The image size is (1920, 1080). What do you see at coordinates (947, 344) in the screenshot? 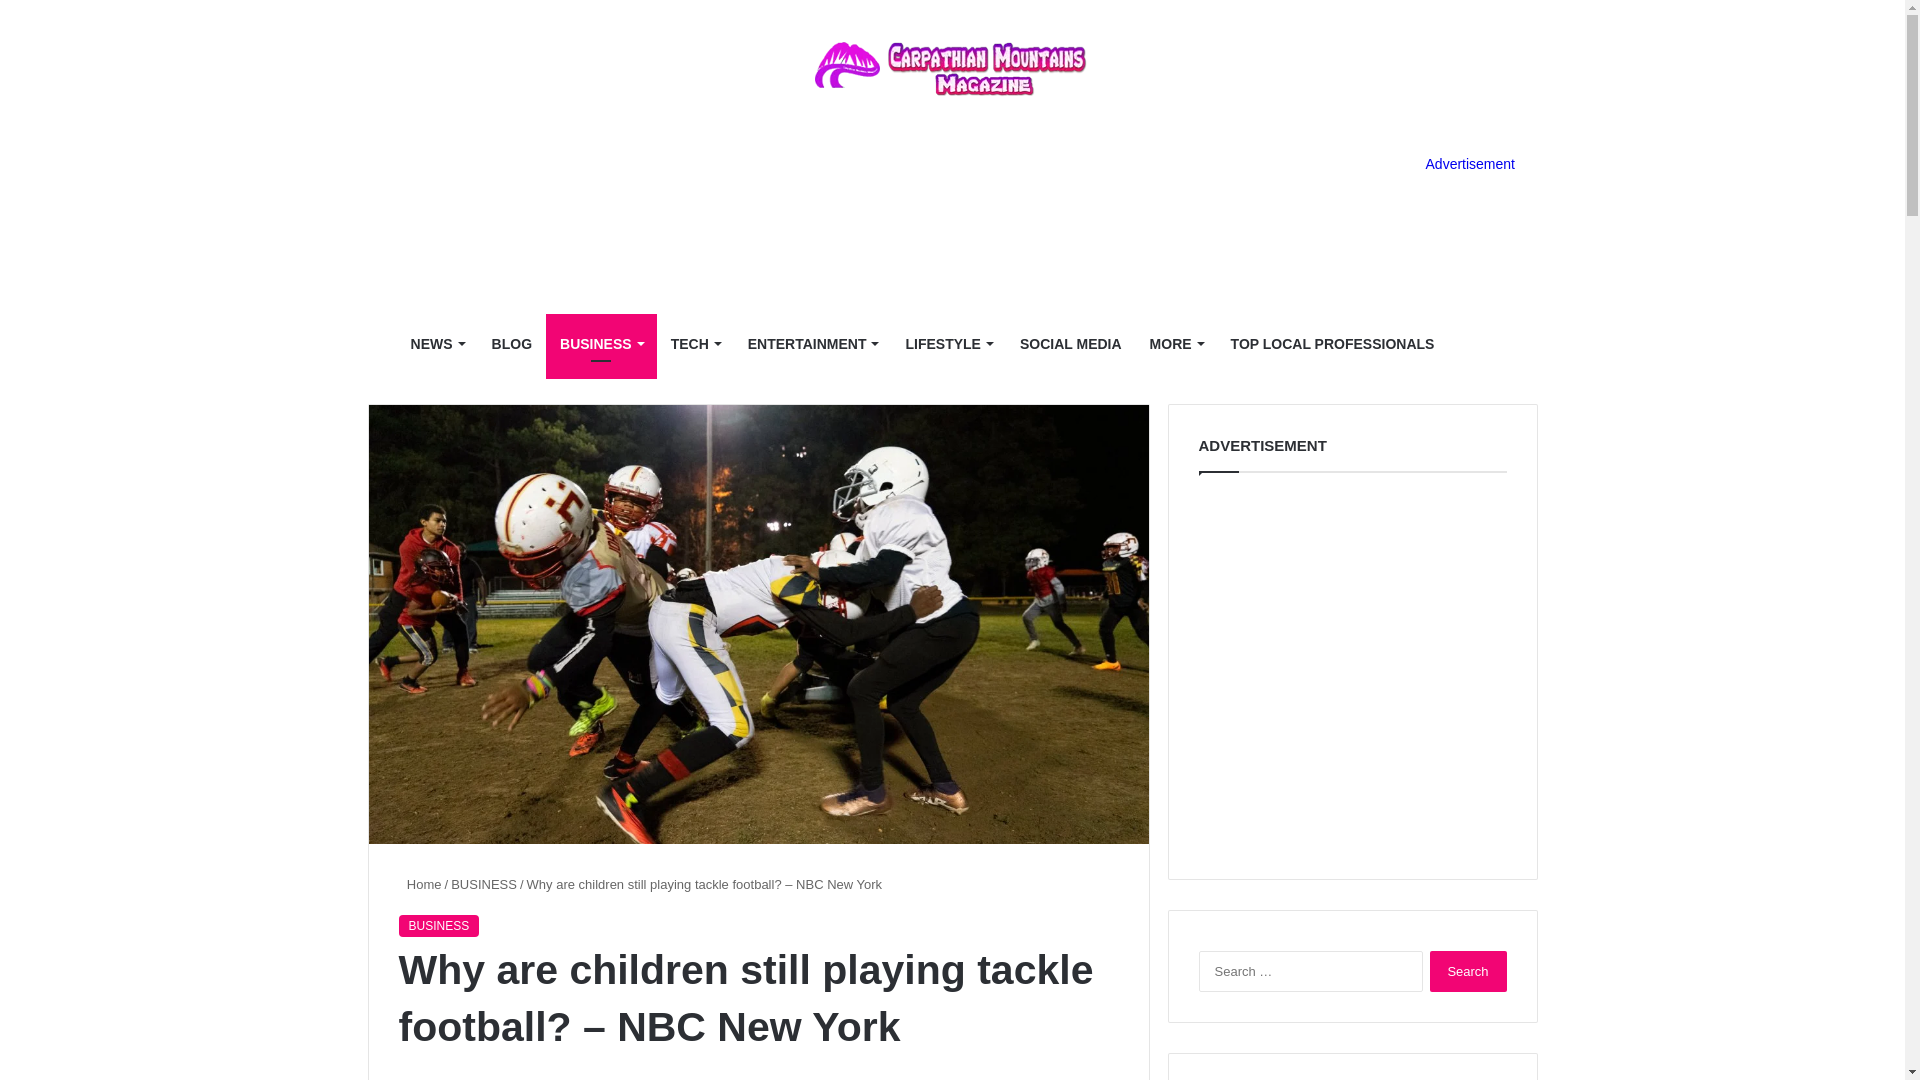
I see `LIFESTYLE` at bounding box center [947, 344].